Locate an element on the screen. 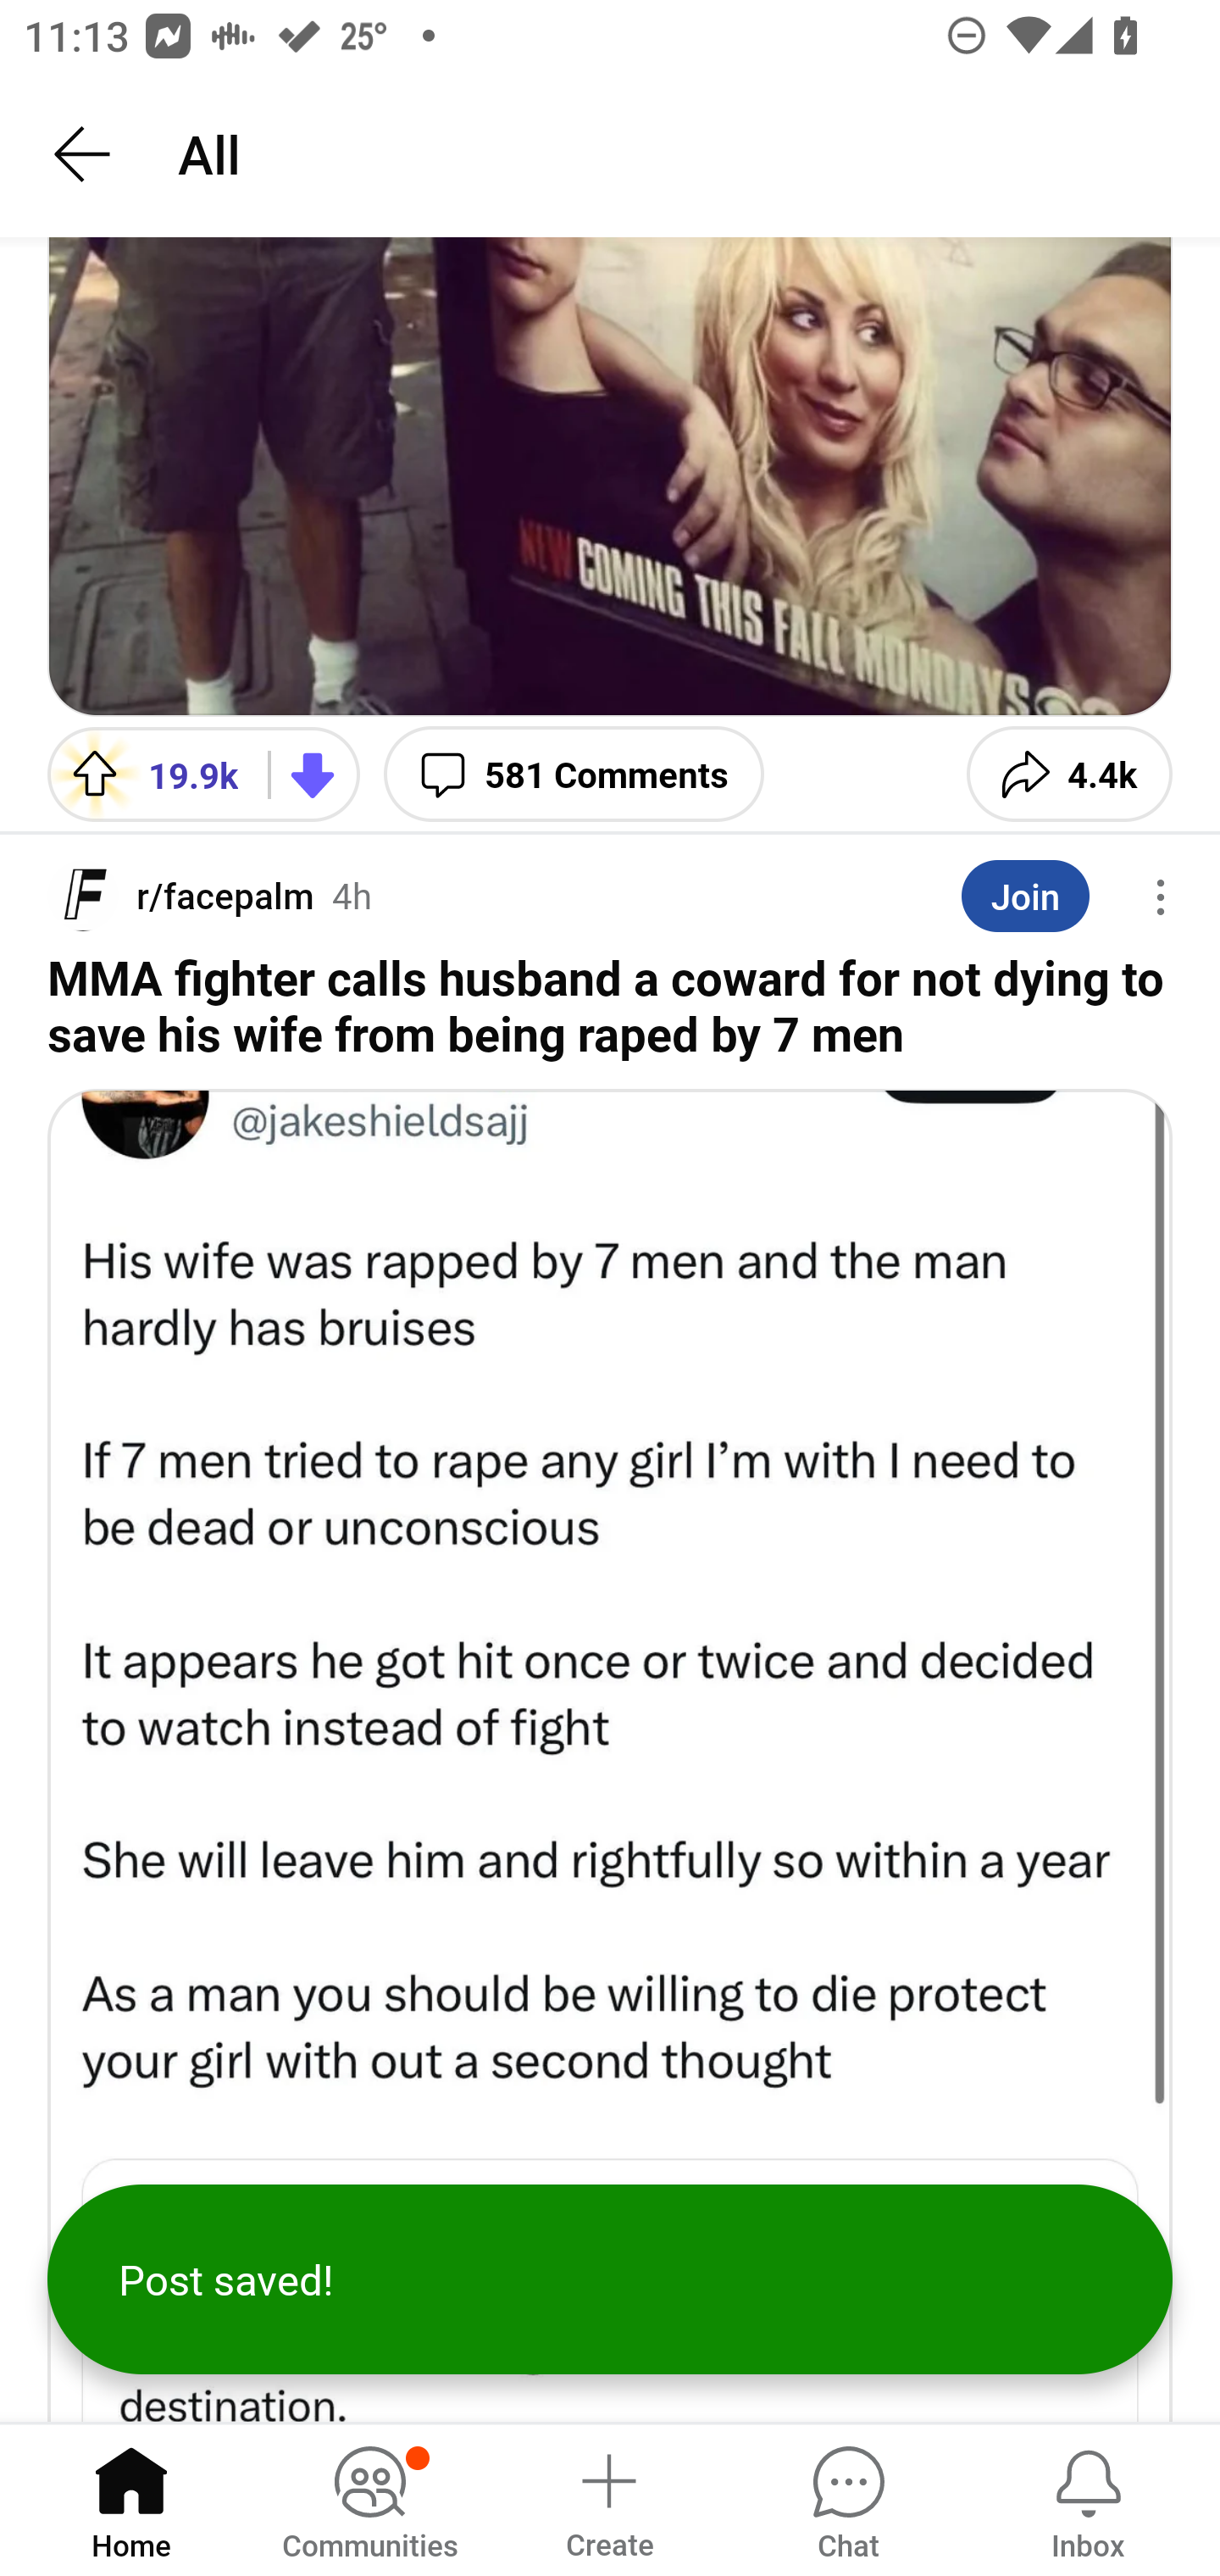  Image is located at coordinates (610, 1755).